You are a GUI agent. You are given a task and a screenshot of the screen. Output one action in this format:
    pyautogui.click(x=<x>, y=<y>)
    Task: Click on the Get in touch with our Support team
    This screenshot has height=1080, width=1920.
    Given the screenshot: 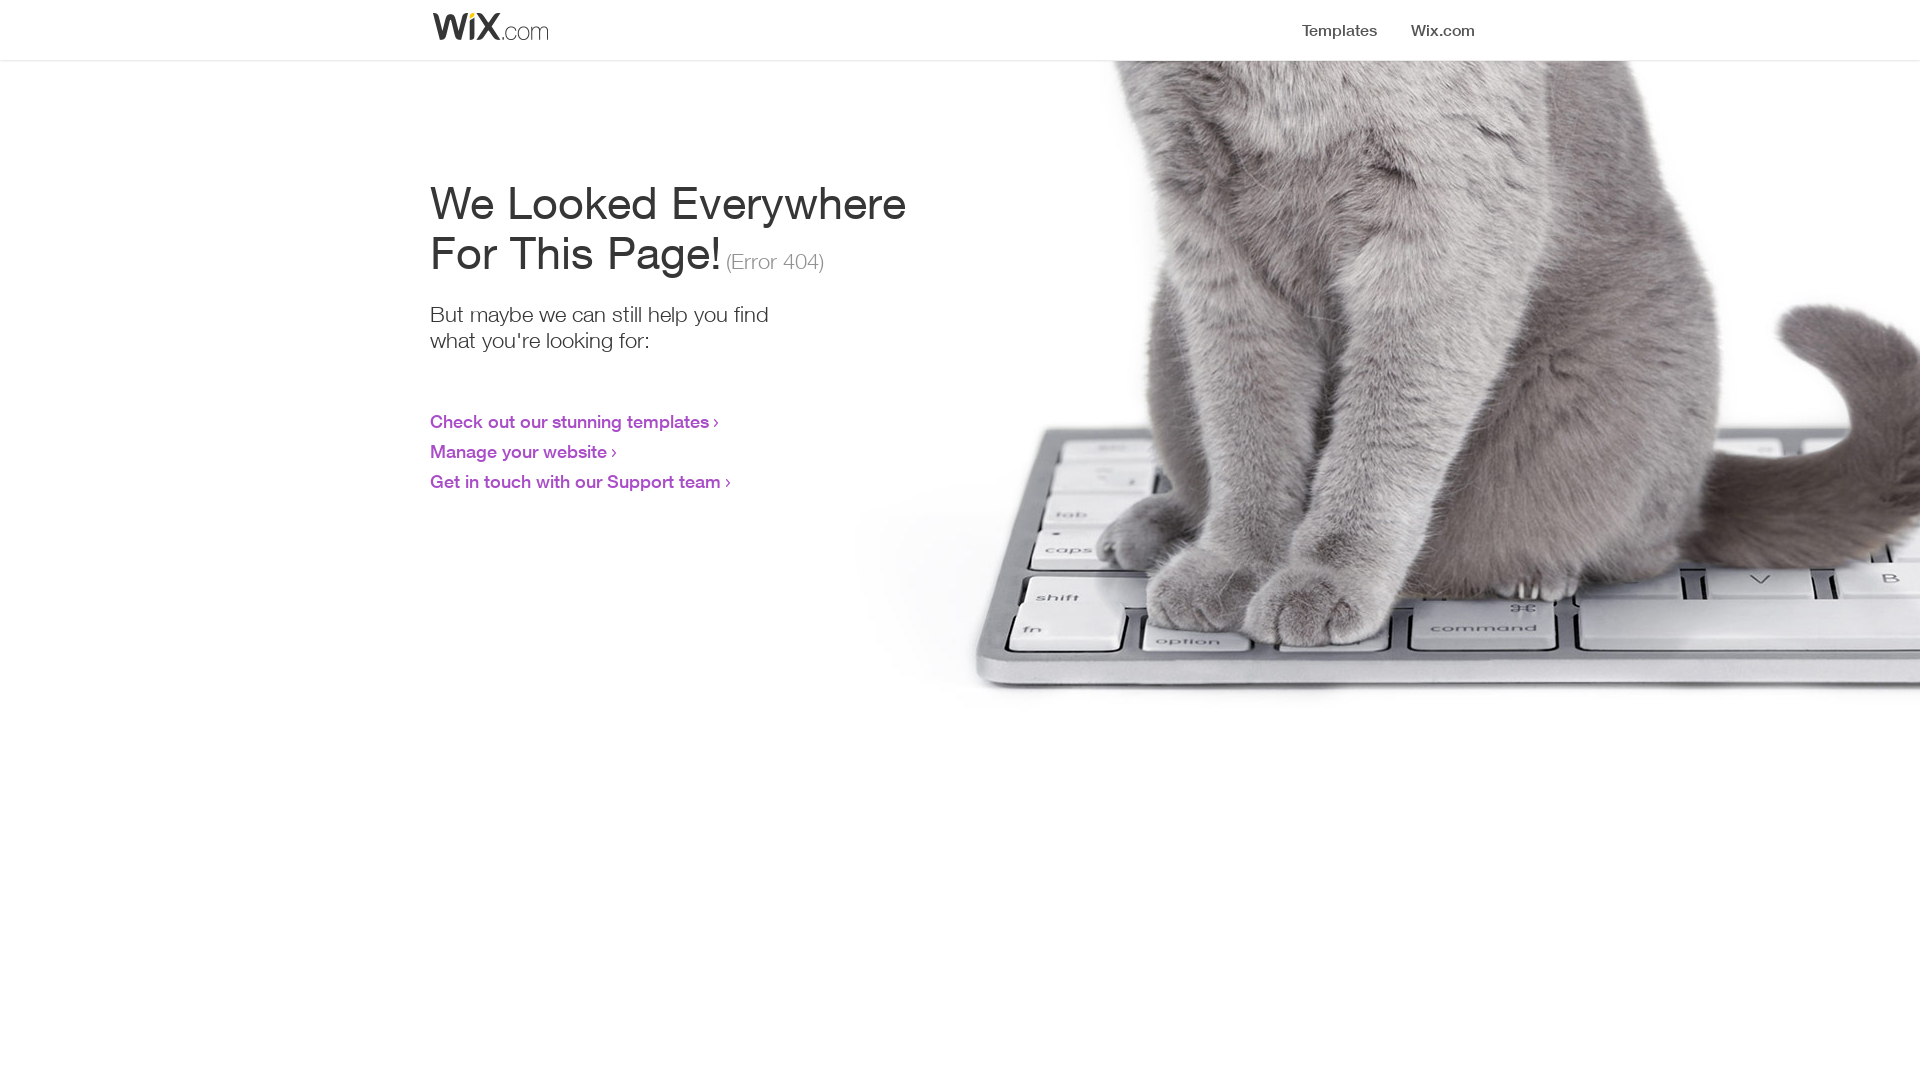 What is the action you would take?
    pyautogui.click(x=576, y=481)
    